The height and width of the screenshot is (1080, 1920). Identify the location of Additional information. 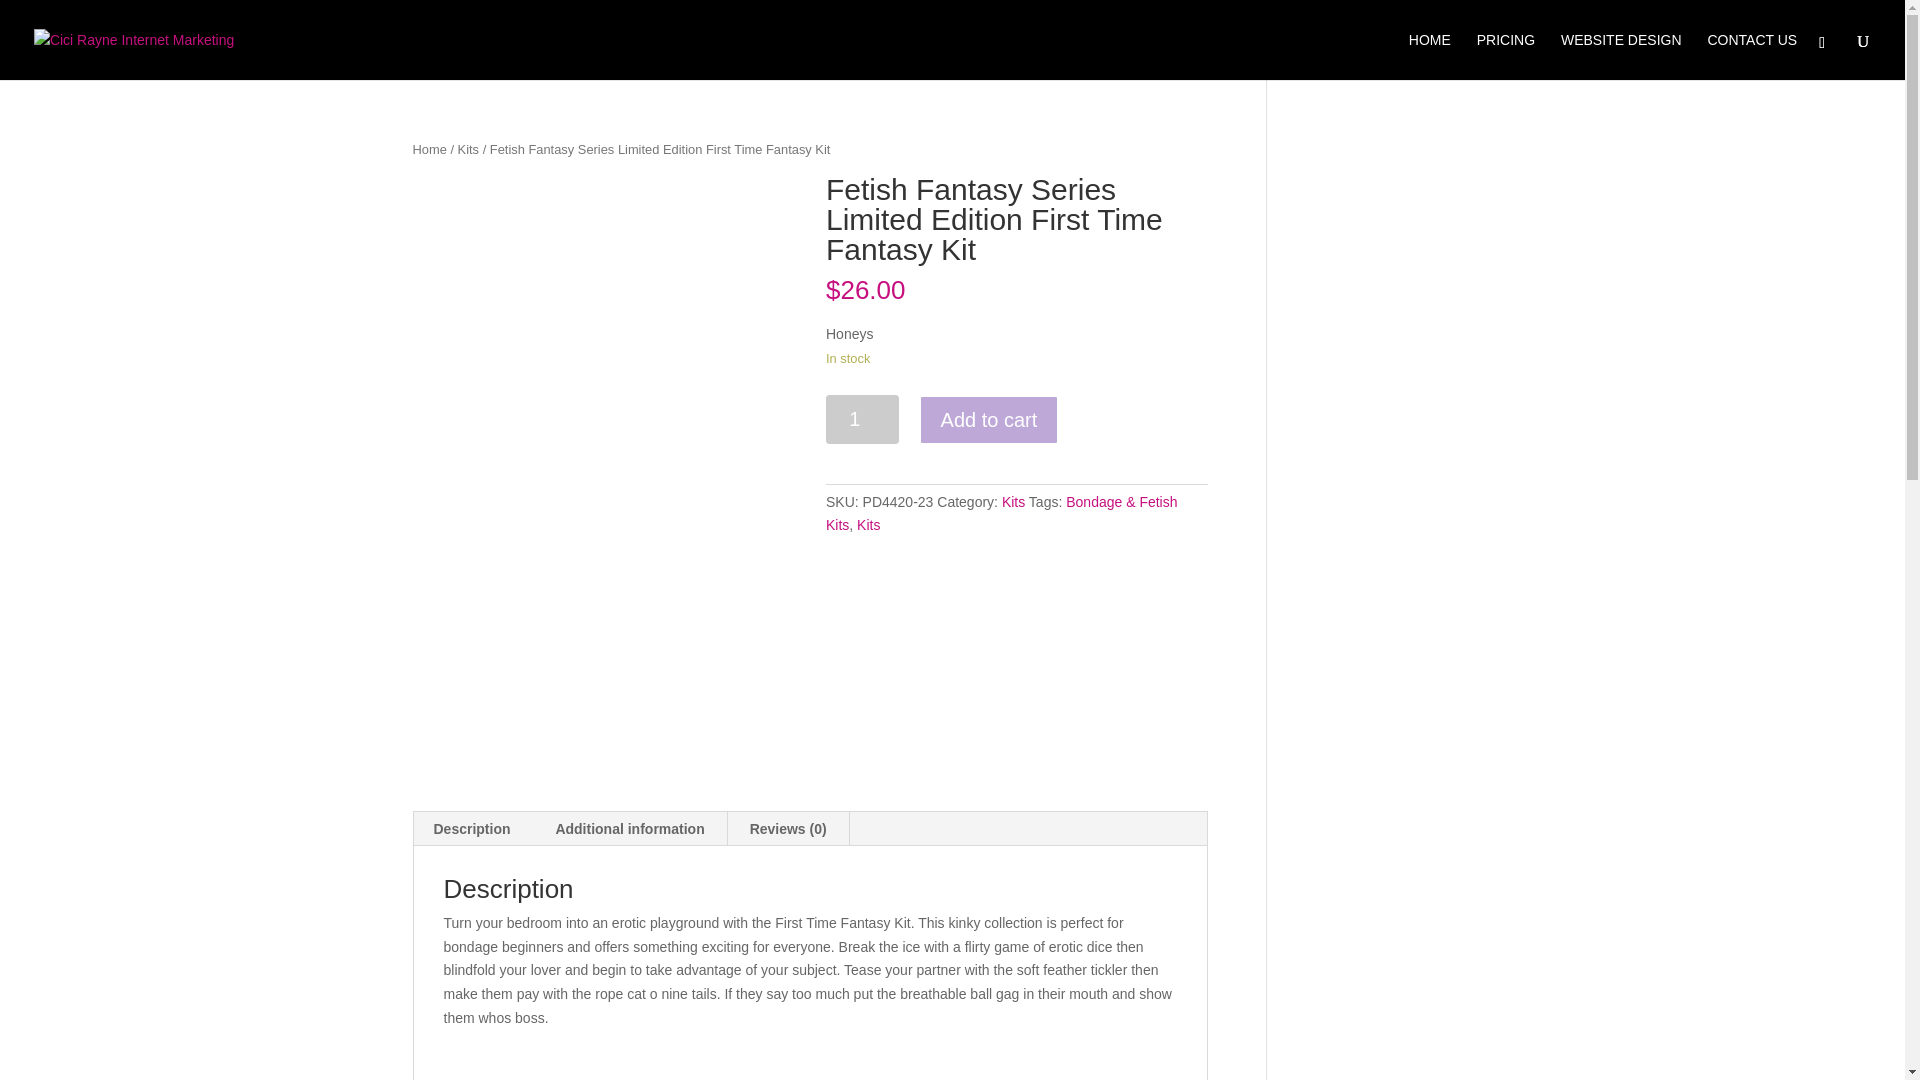
(629, 828).